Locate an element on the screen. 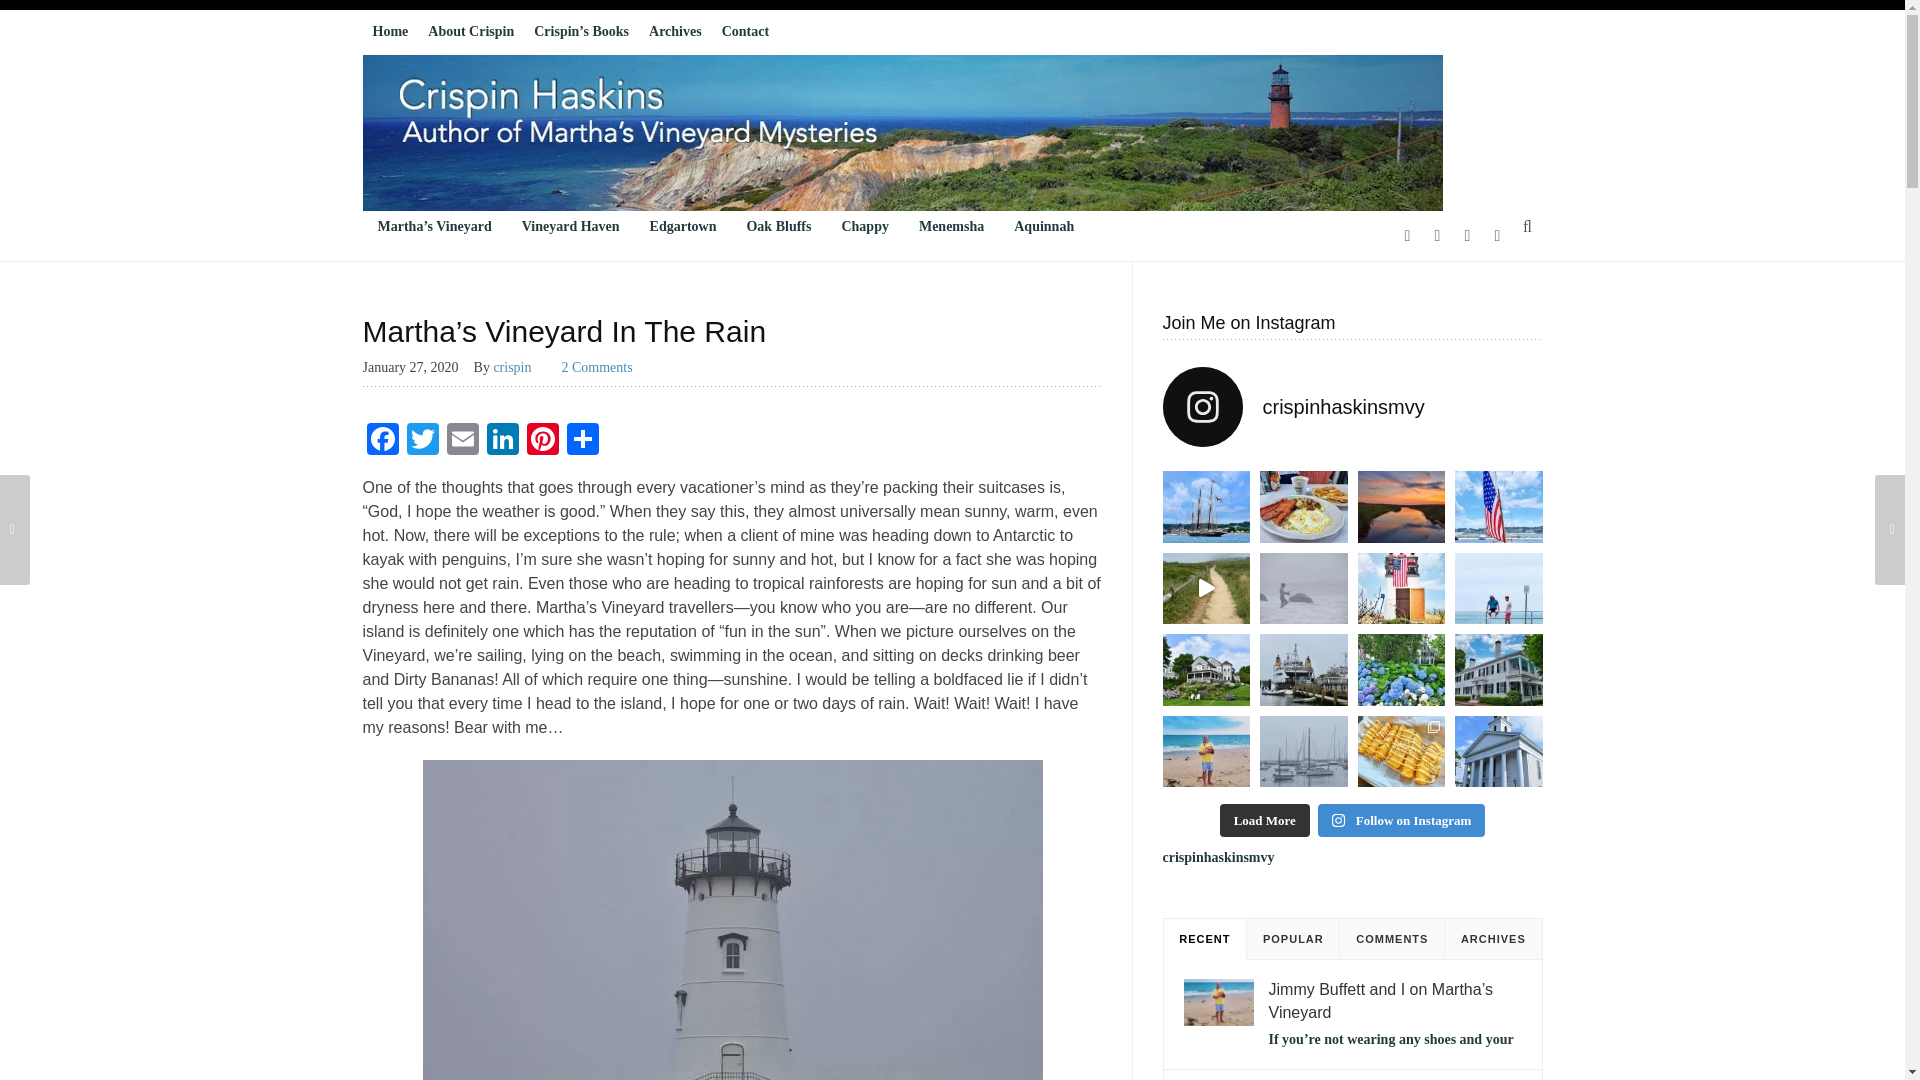  Crispin Haskins is located at coordinates (902, 132).